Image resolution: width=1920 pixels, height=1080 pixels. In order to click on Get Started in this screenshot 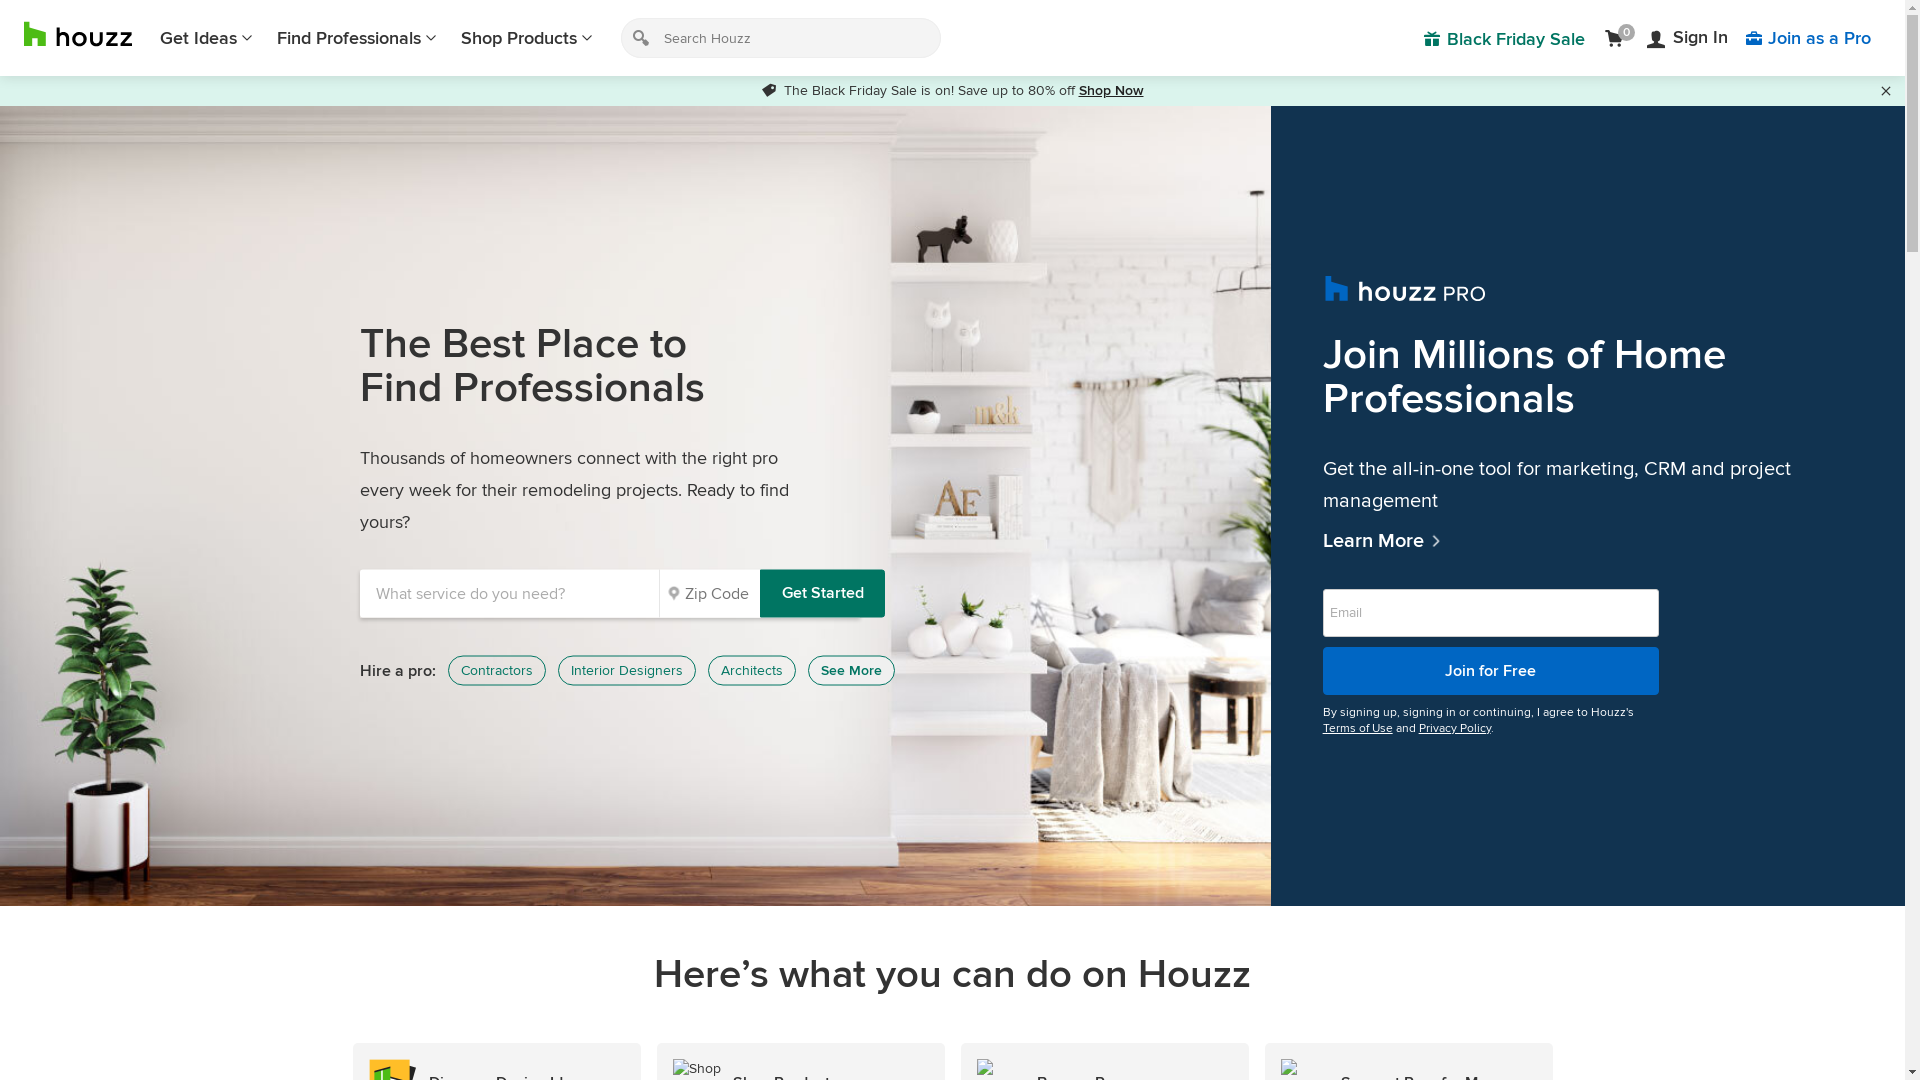, I will do `click(822, 594)`.